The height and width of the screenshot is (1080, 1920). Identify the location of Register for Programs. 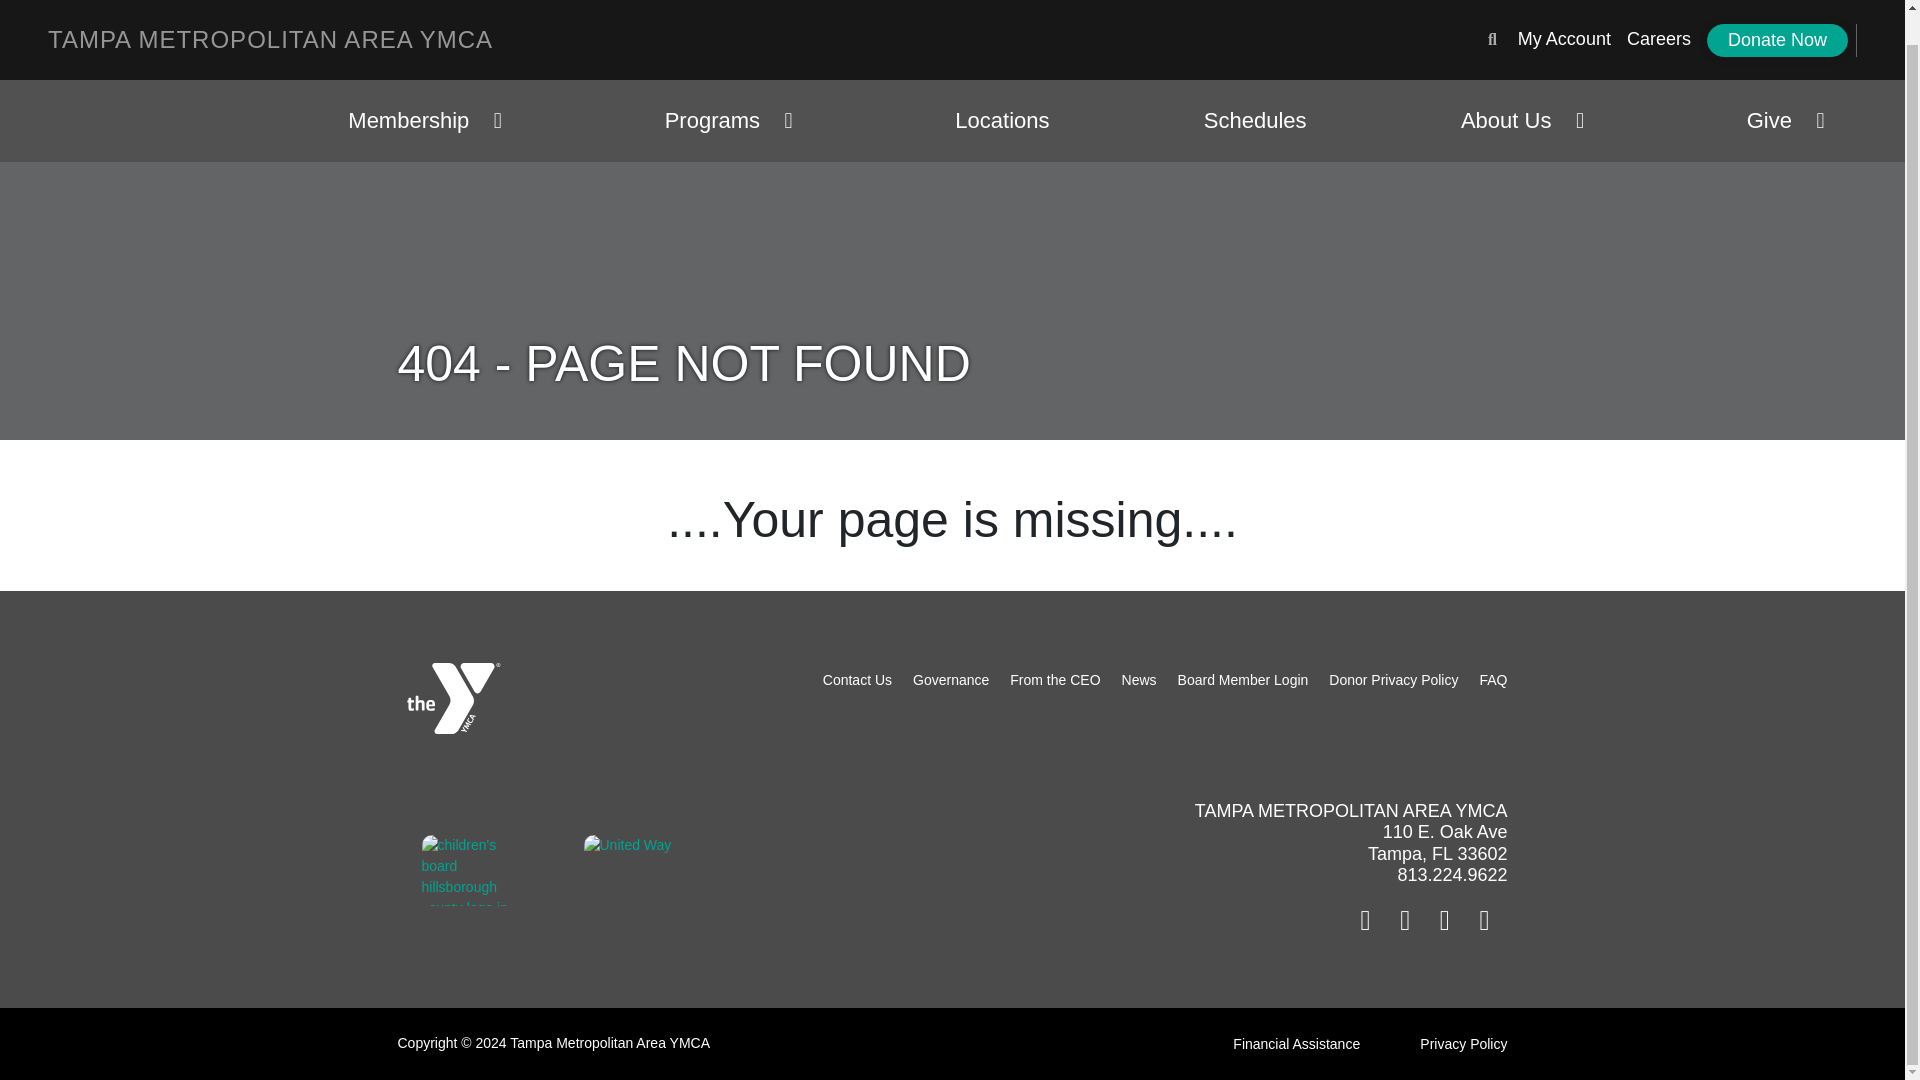
(1564, 12).